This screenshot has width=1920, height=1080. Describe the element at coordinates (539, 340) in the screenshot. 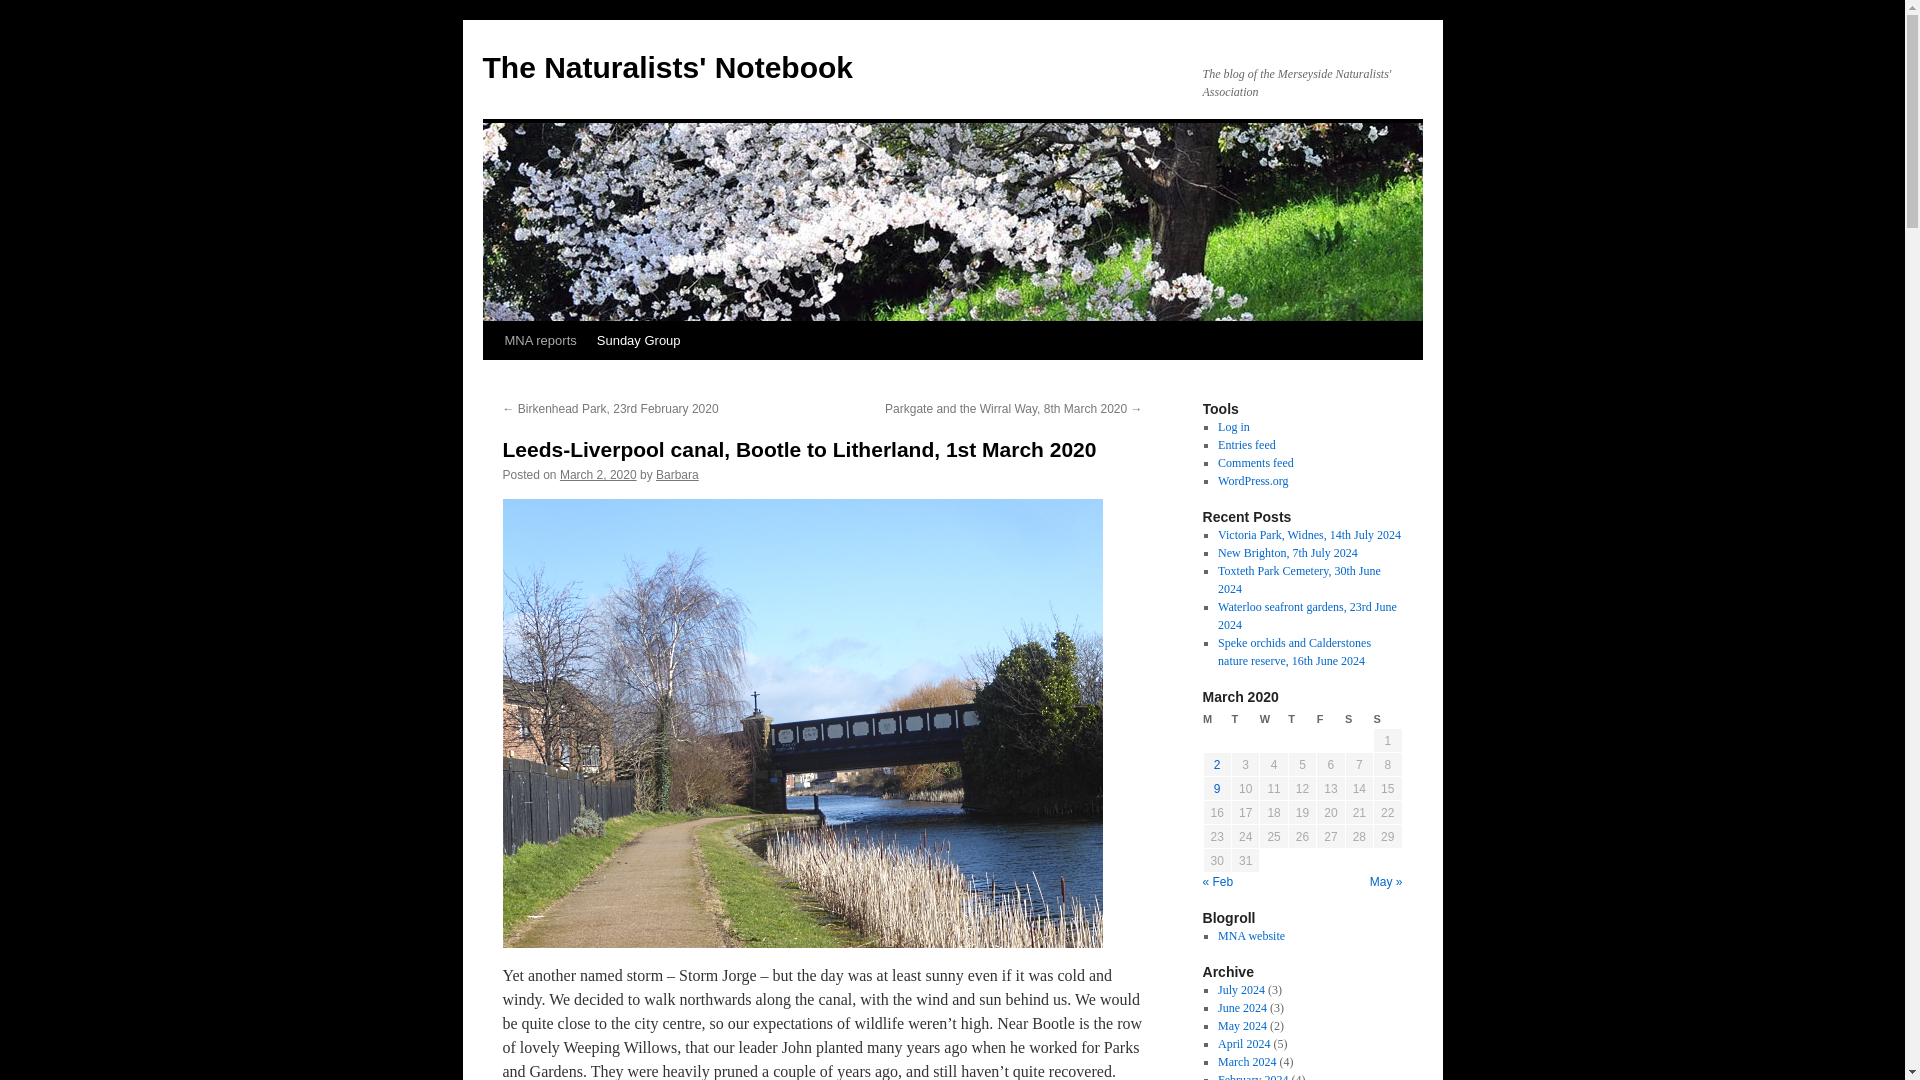

I see `MNA reports` at that location.